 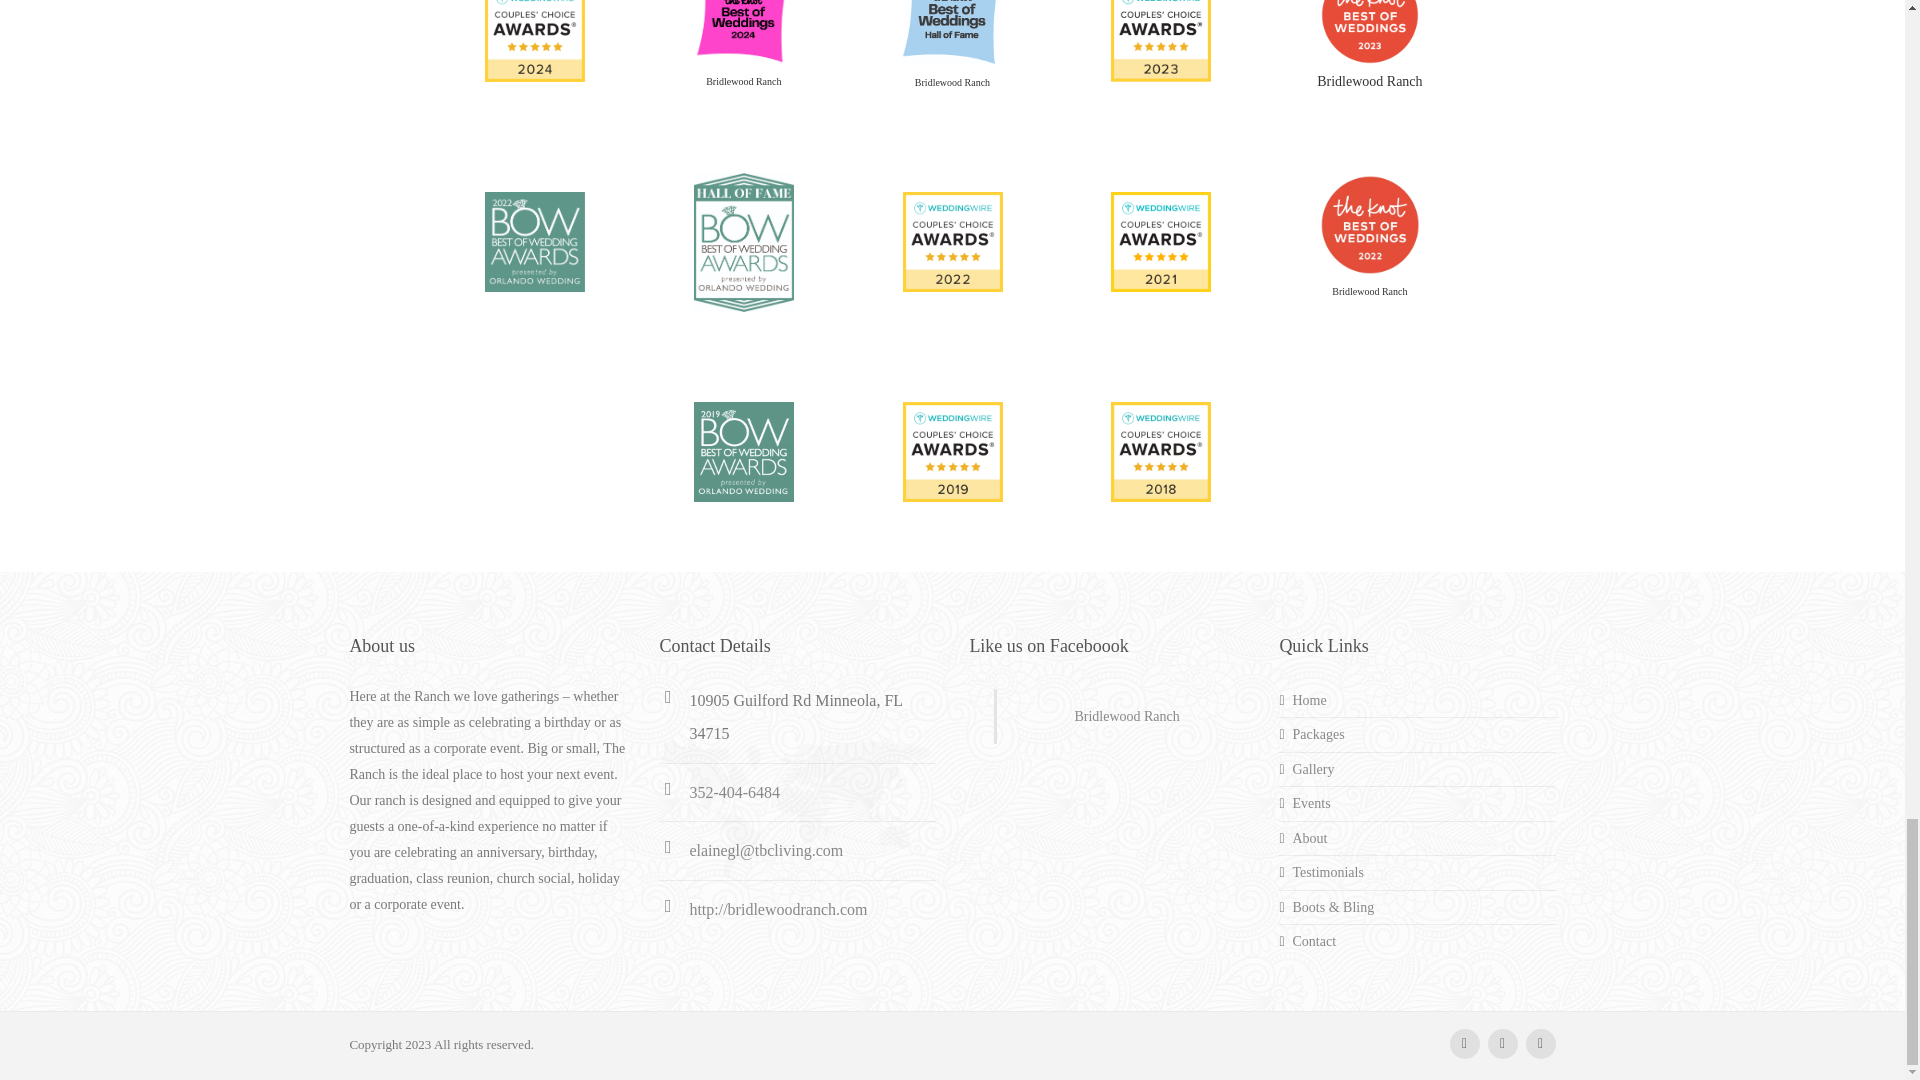 I want to click on WeddingWire Couples' Choice Award Winner 2023, so click(x=1161, y=30).